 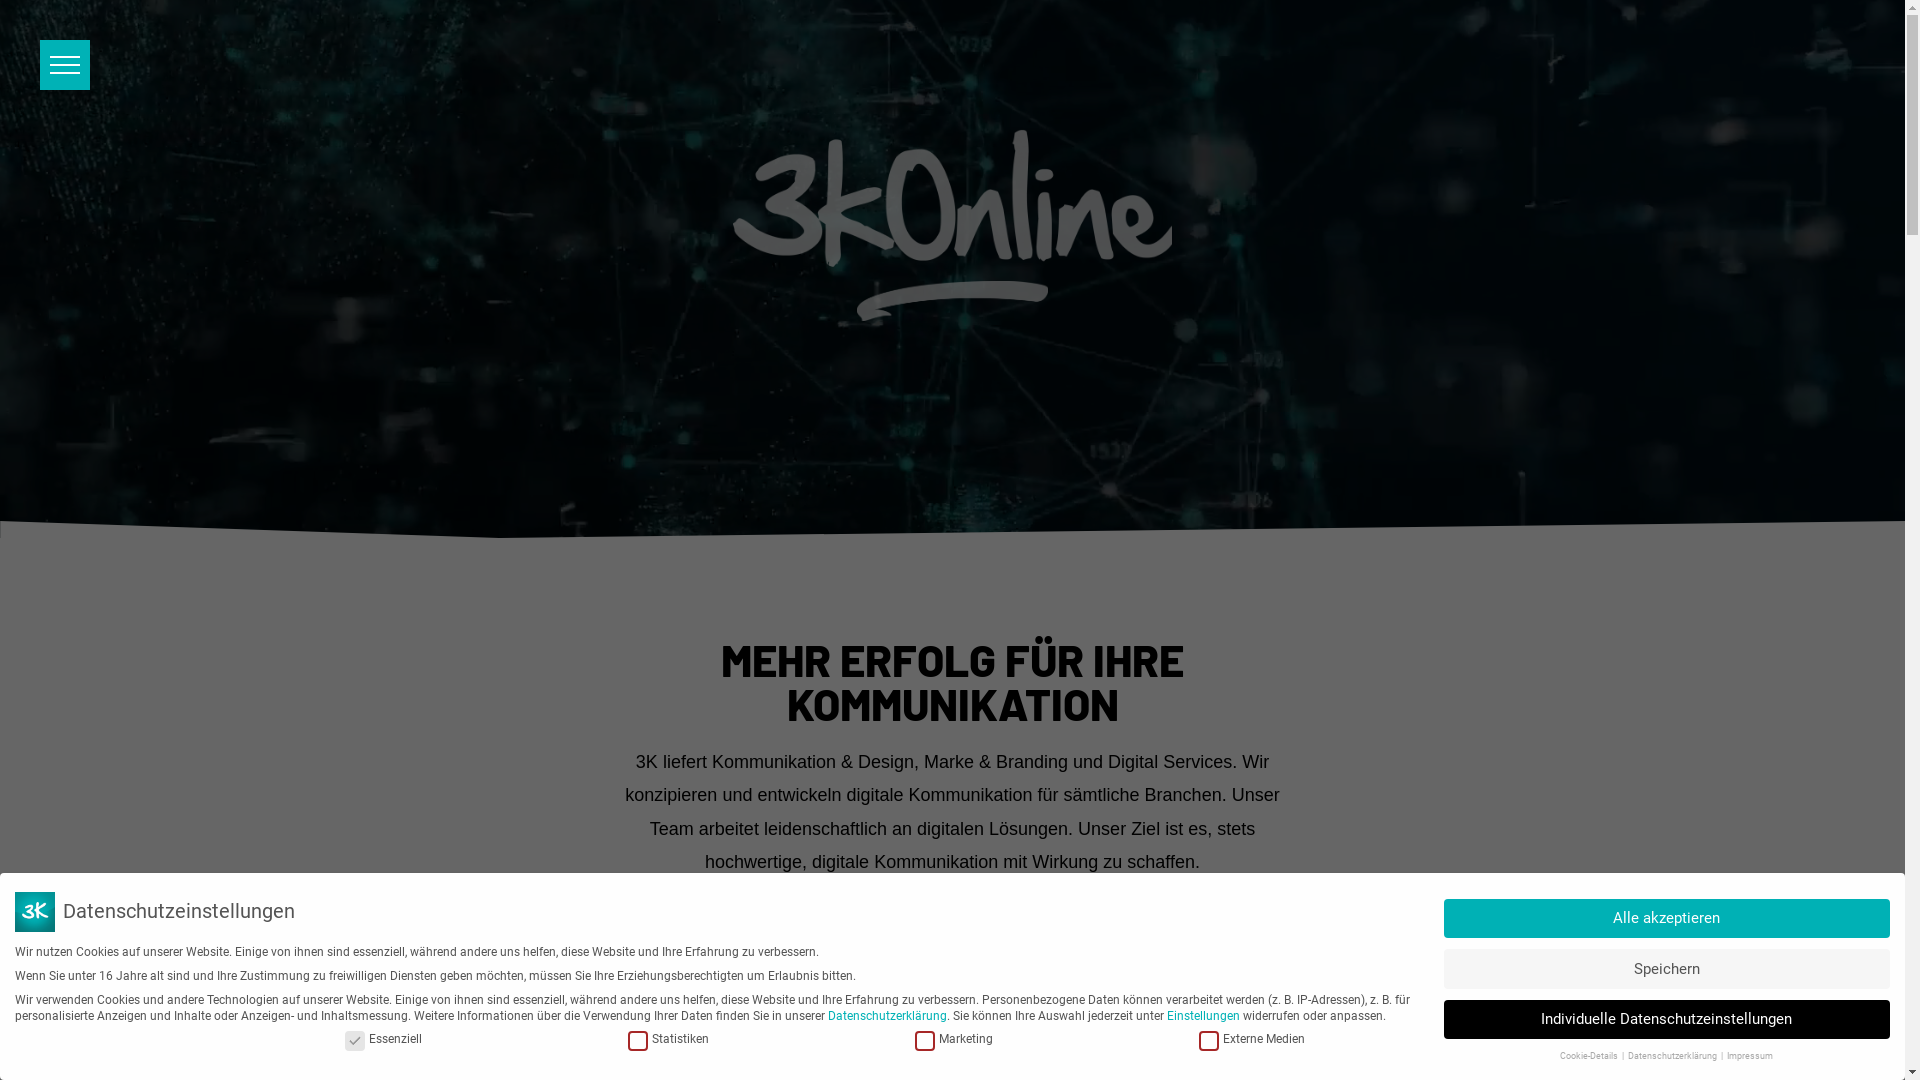 What do you see at coordinates (1102, 966) in the screenshot?
I see `Projektanfrage` at bounding box center [1102, 966].